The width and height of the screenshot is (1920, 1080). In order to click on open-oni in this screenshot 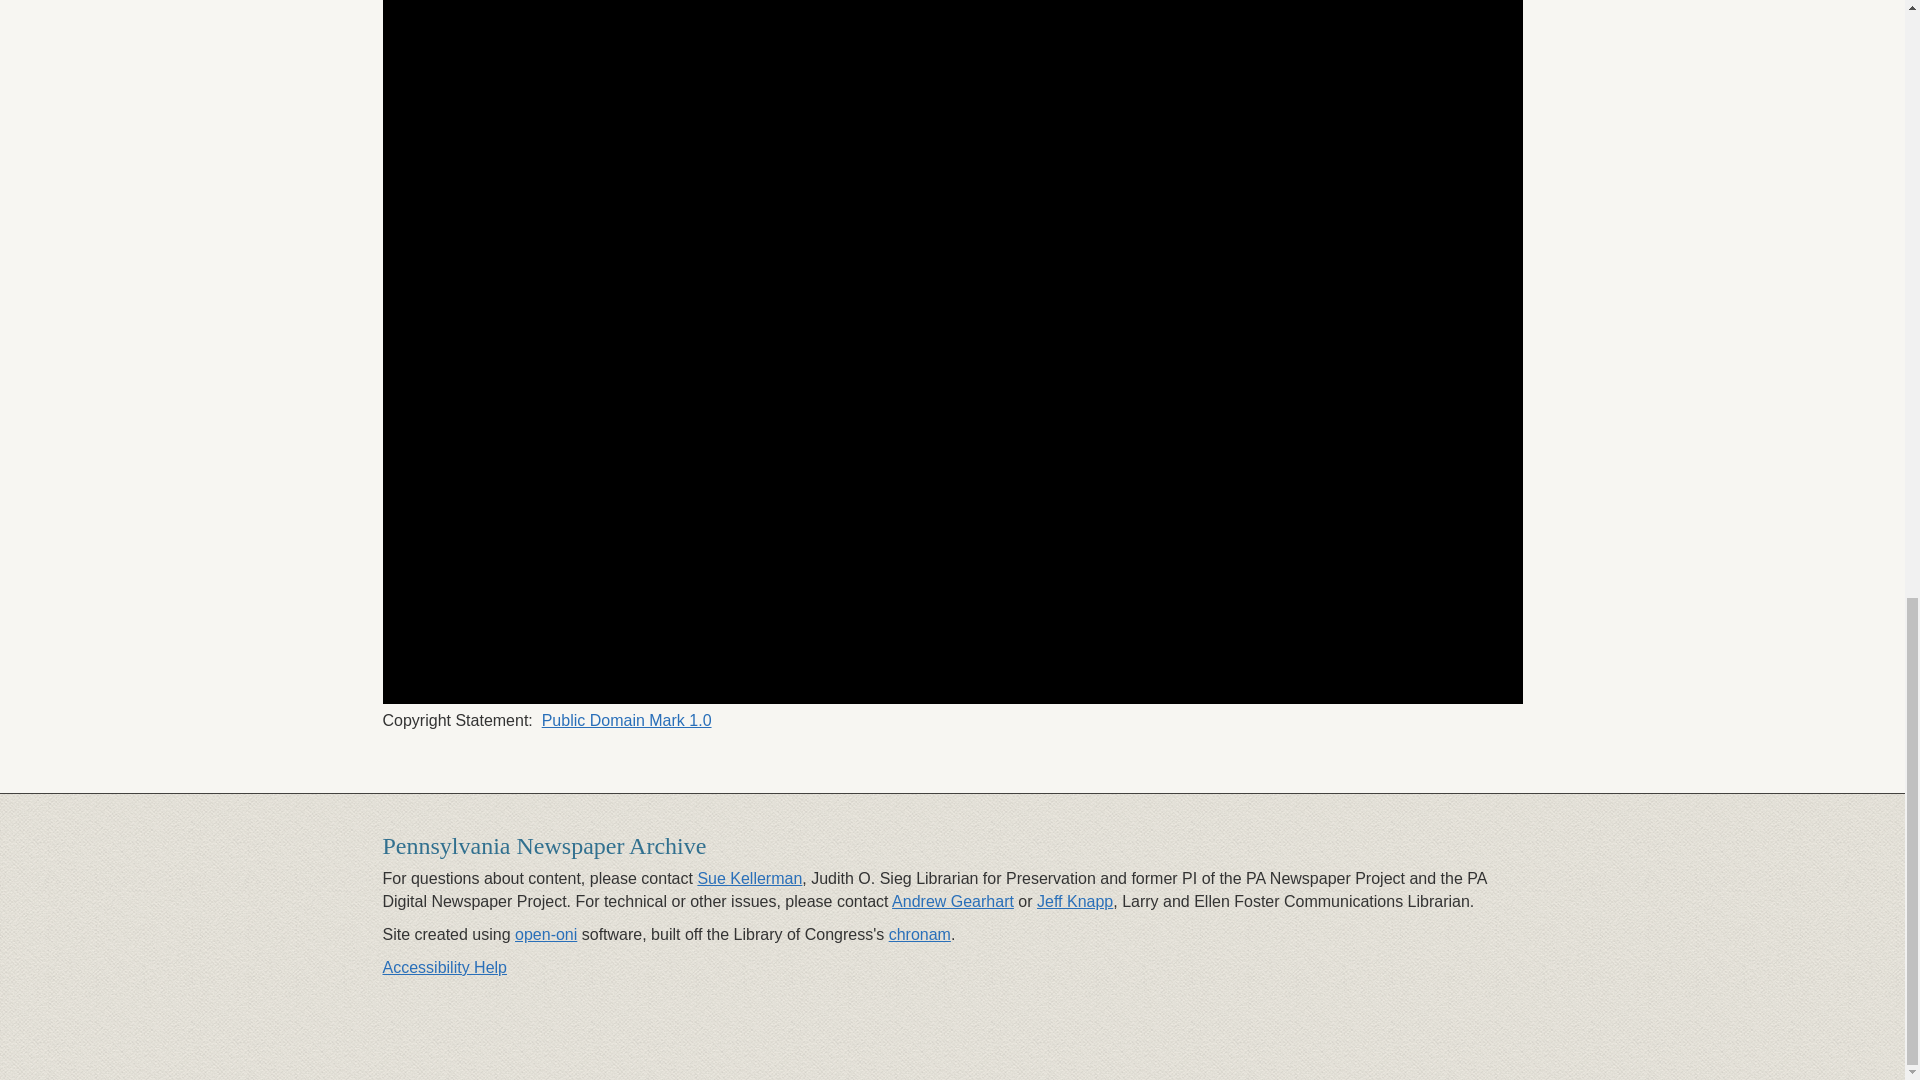, I will do `click(546, 934)`.